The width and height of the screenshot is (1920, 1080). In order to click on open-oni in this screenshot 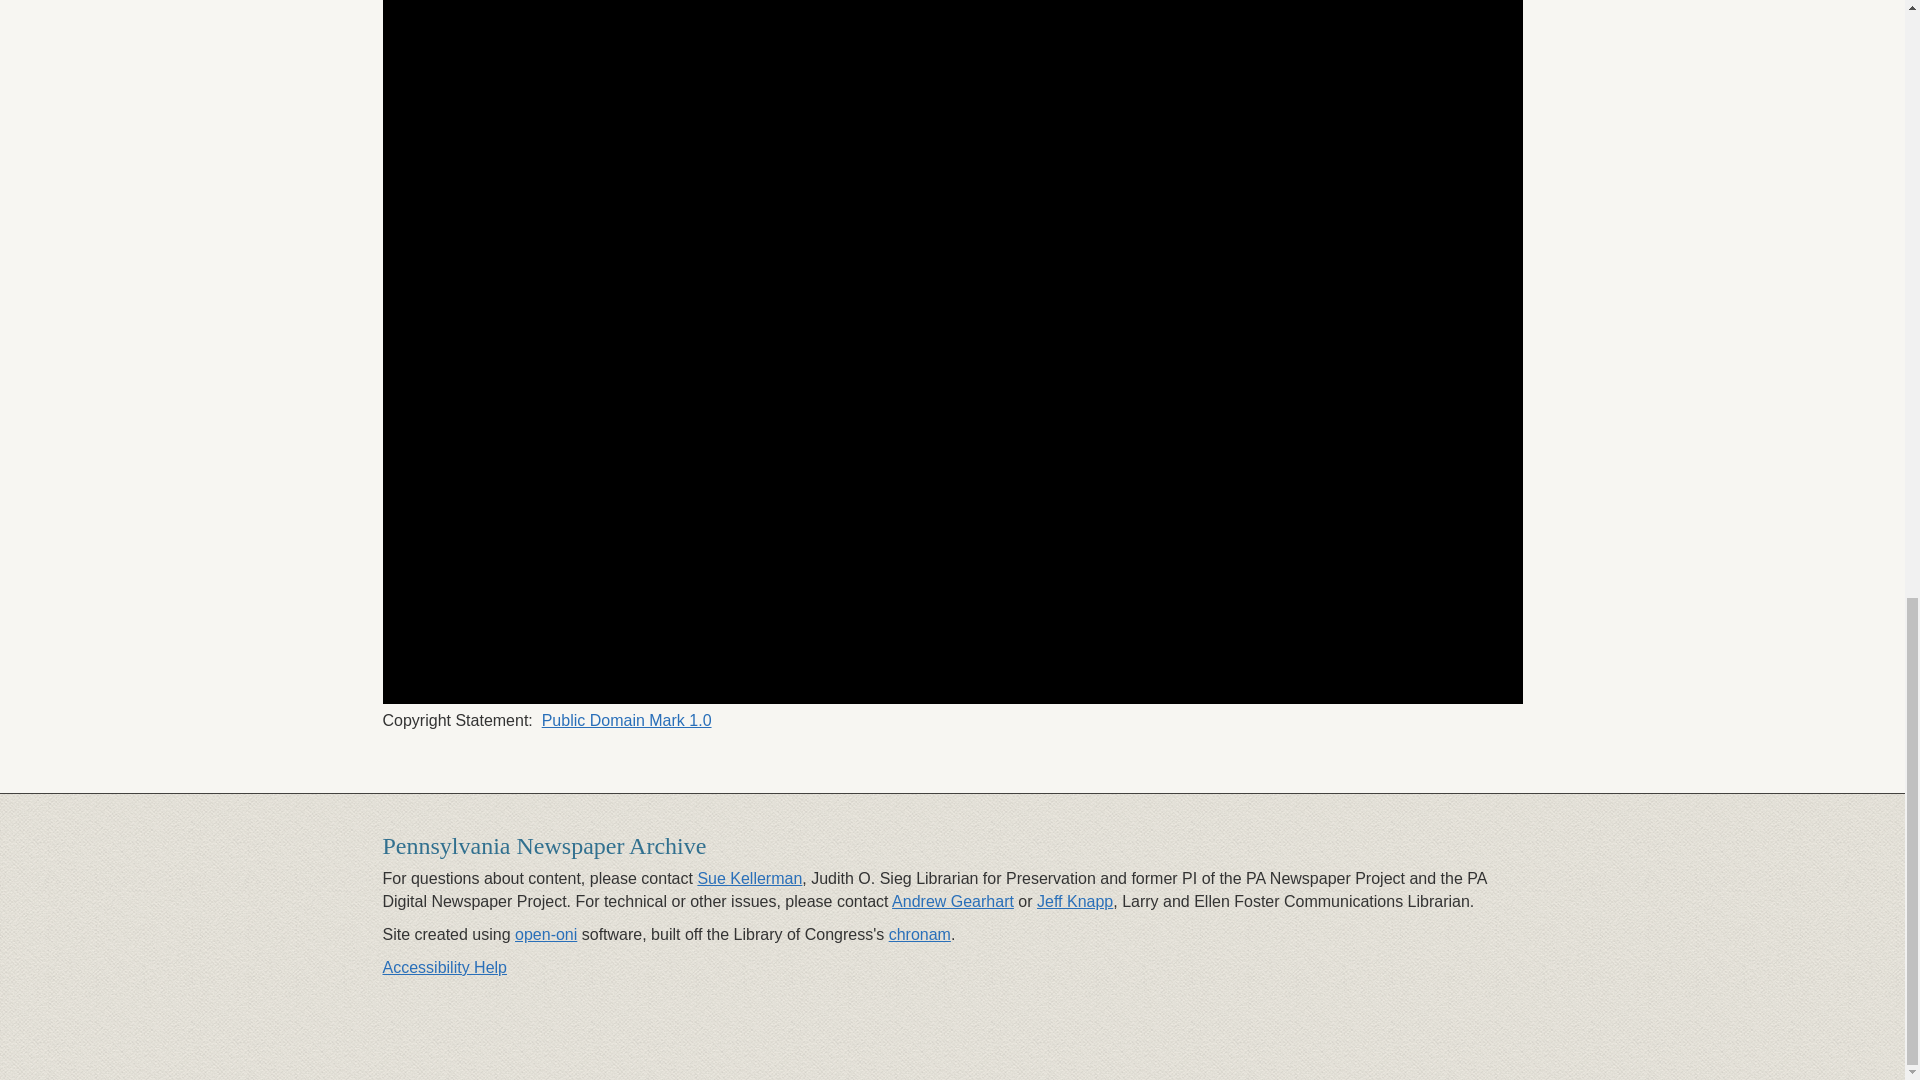, I will do `click(546, 934)`.